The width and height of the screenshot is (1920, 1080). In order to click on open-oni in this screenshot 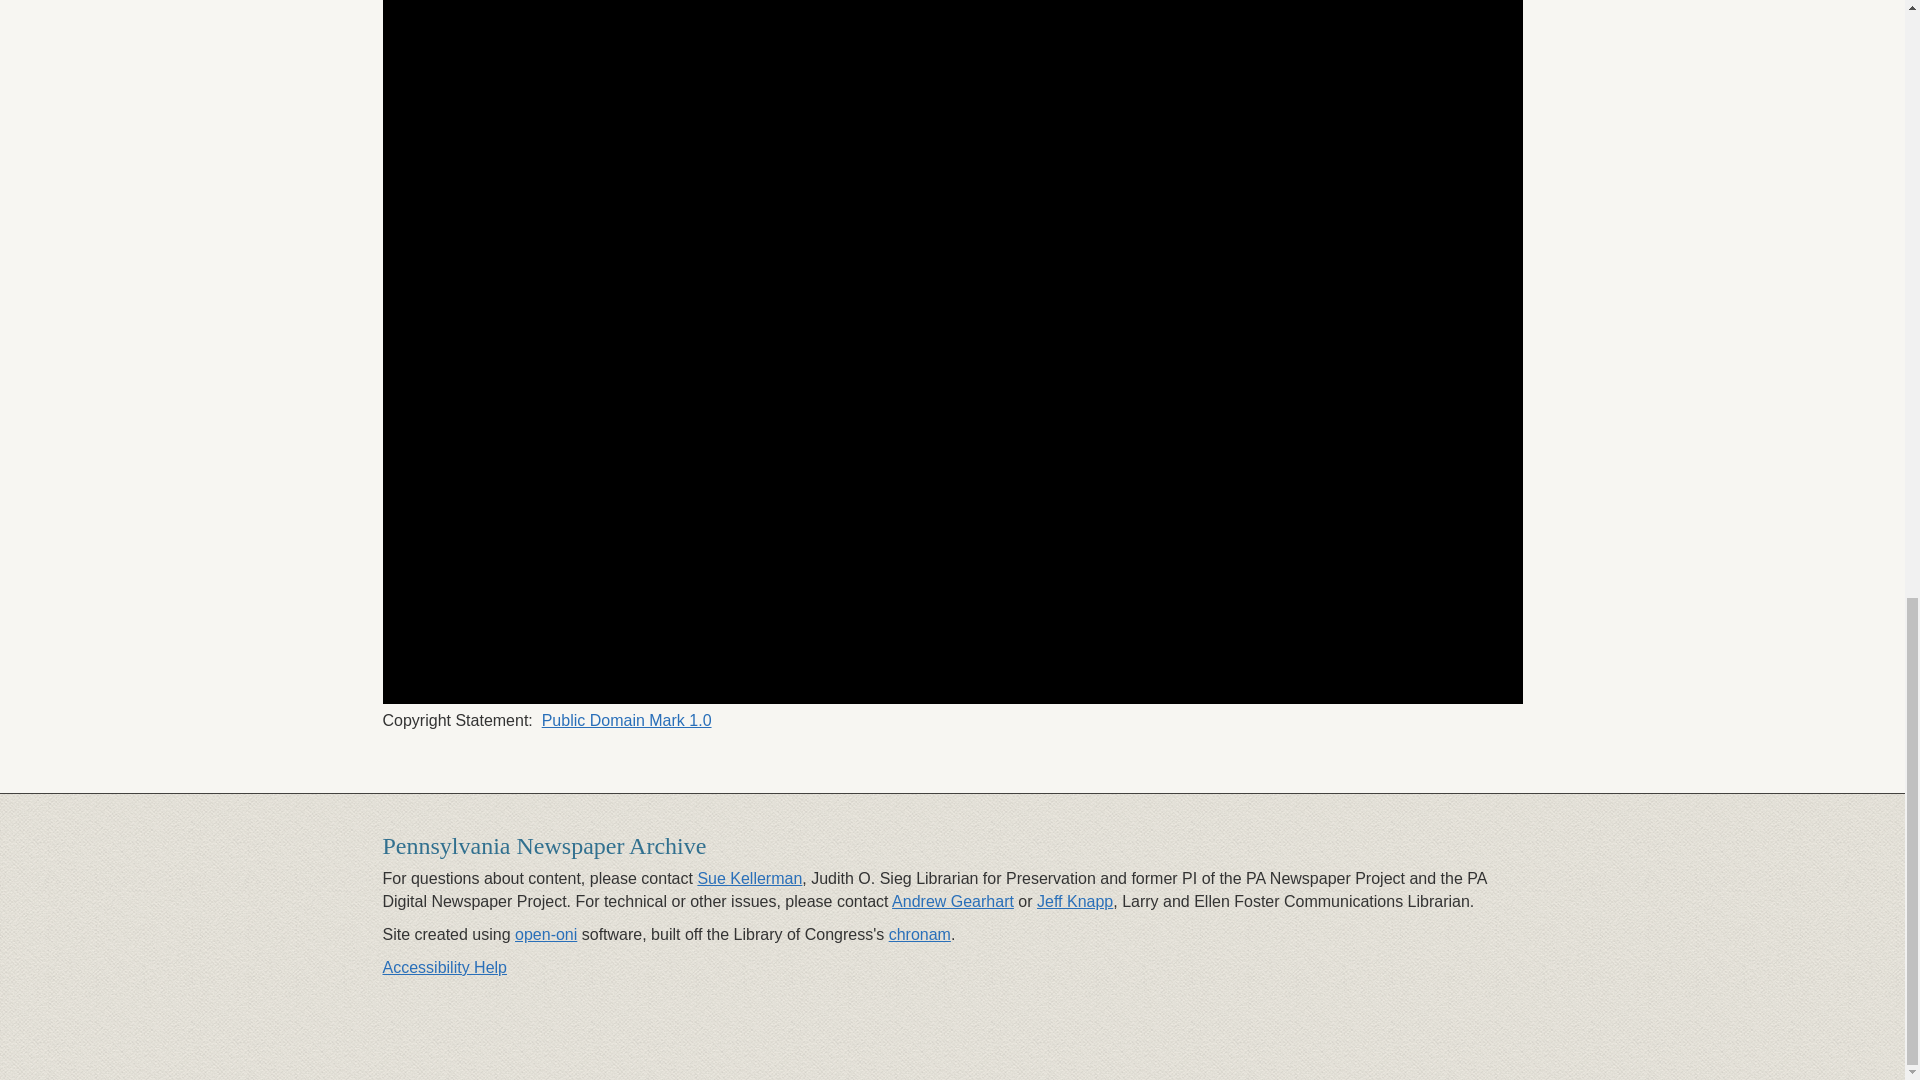, I will do `click(546, 934)`.